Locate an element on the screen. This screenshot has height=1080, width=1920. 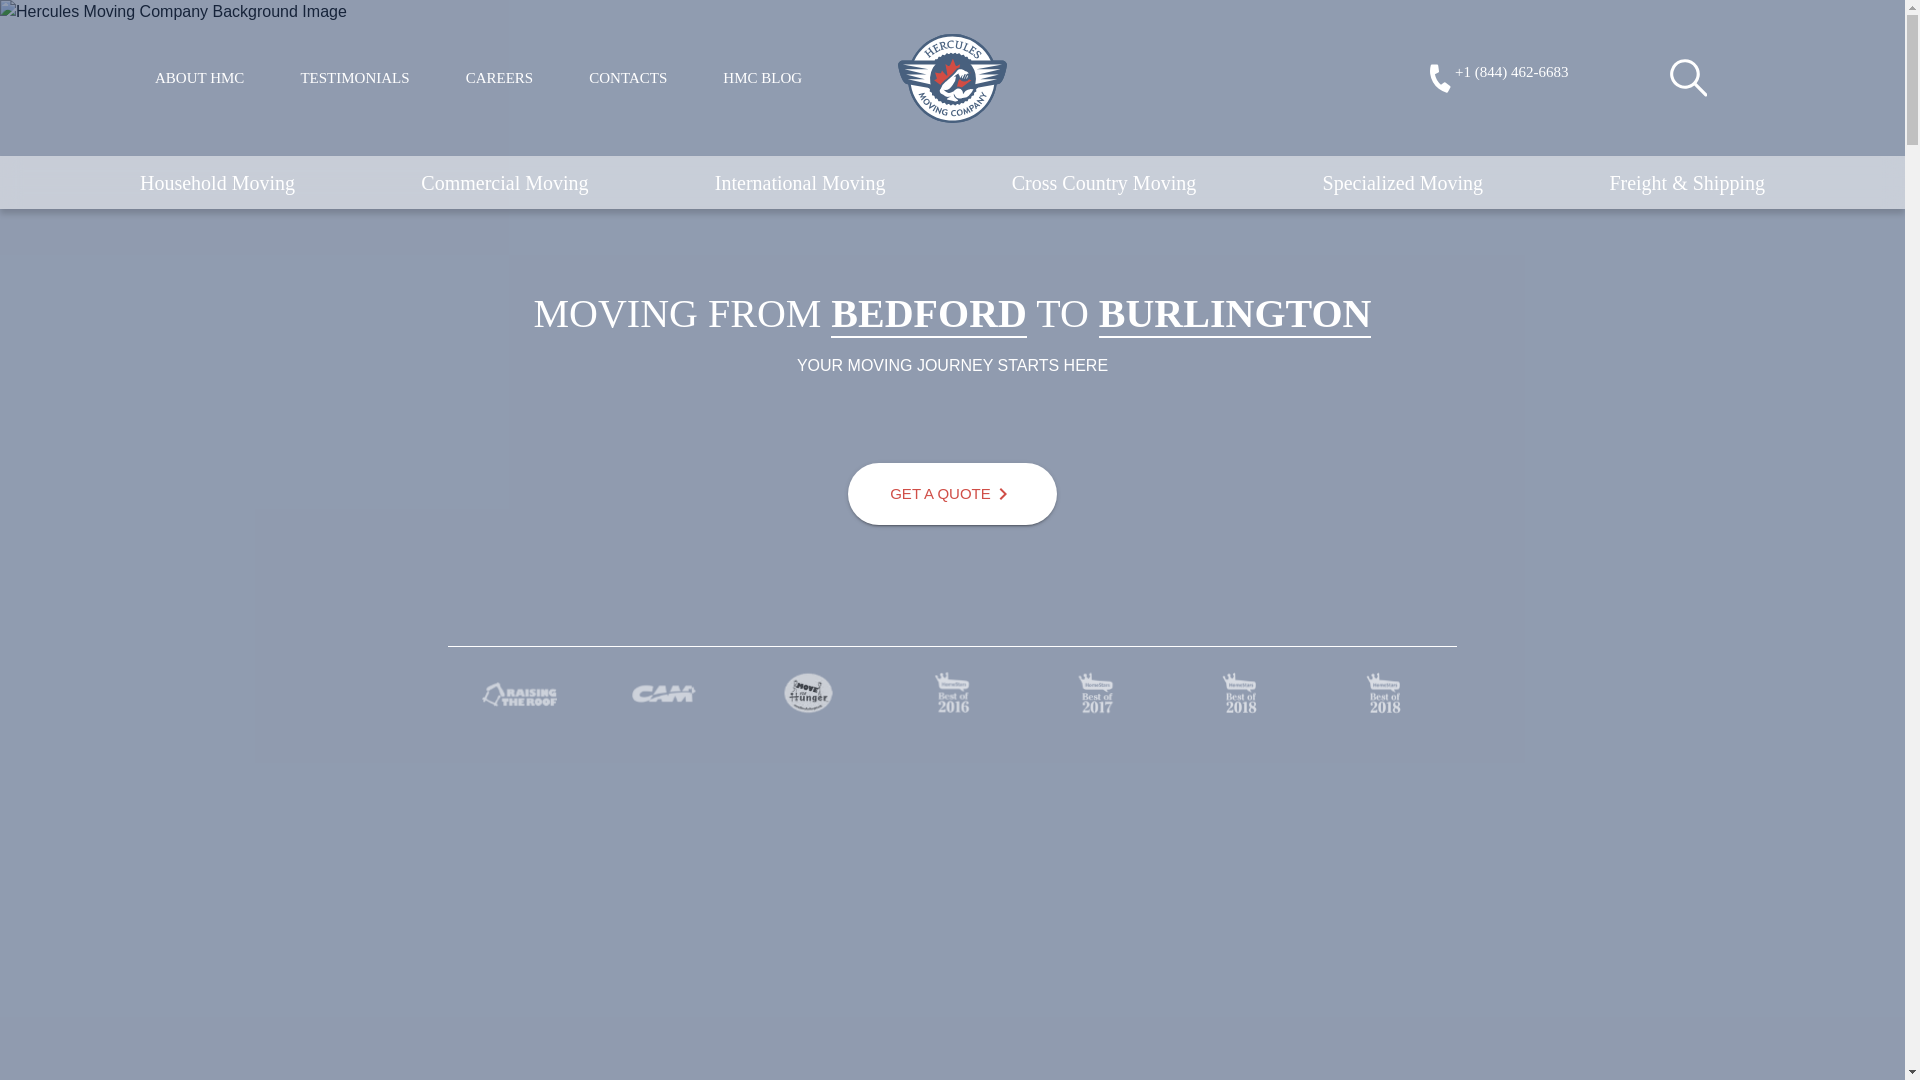
TESTIMONIALS is located at coordinates (354, 78).